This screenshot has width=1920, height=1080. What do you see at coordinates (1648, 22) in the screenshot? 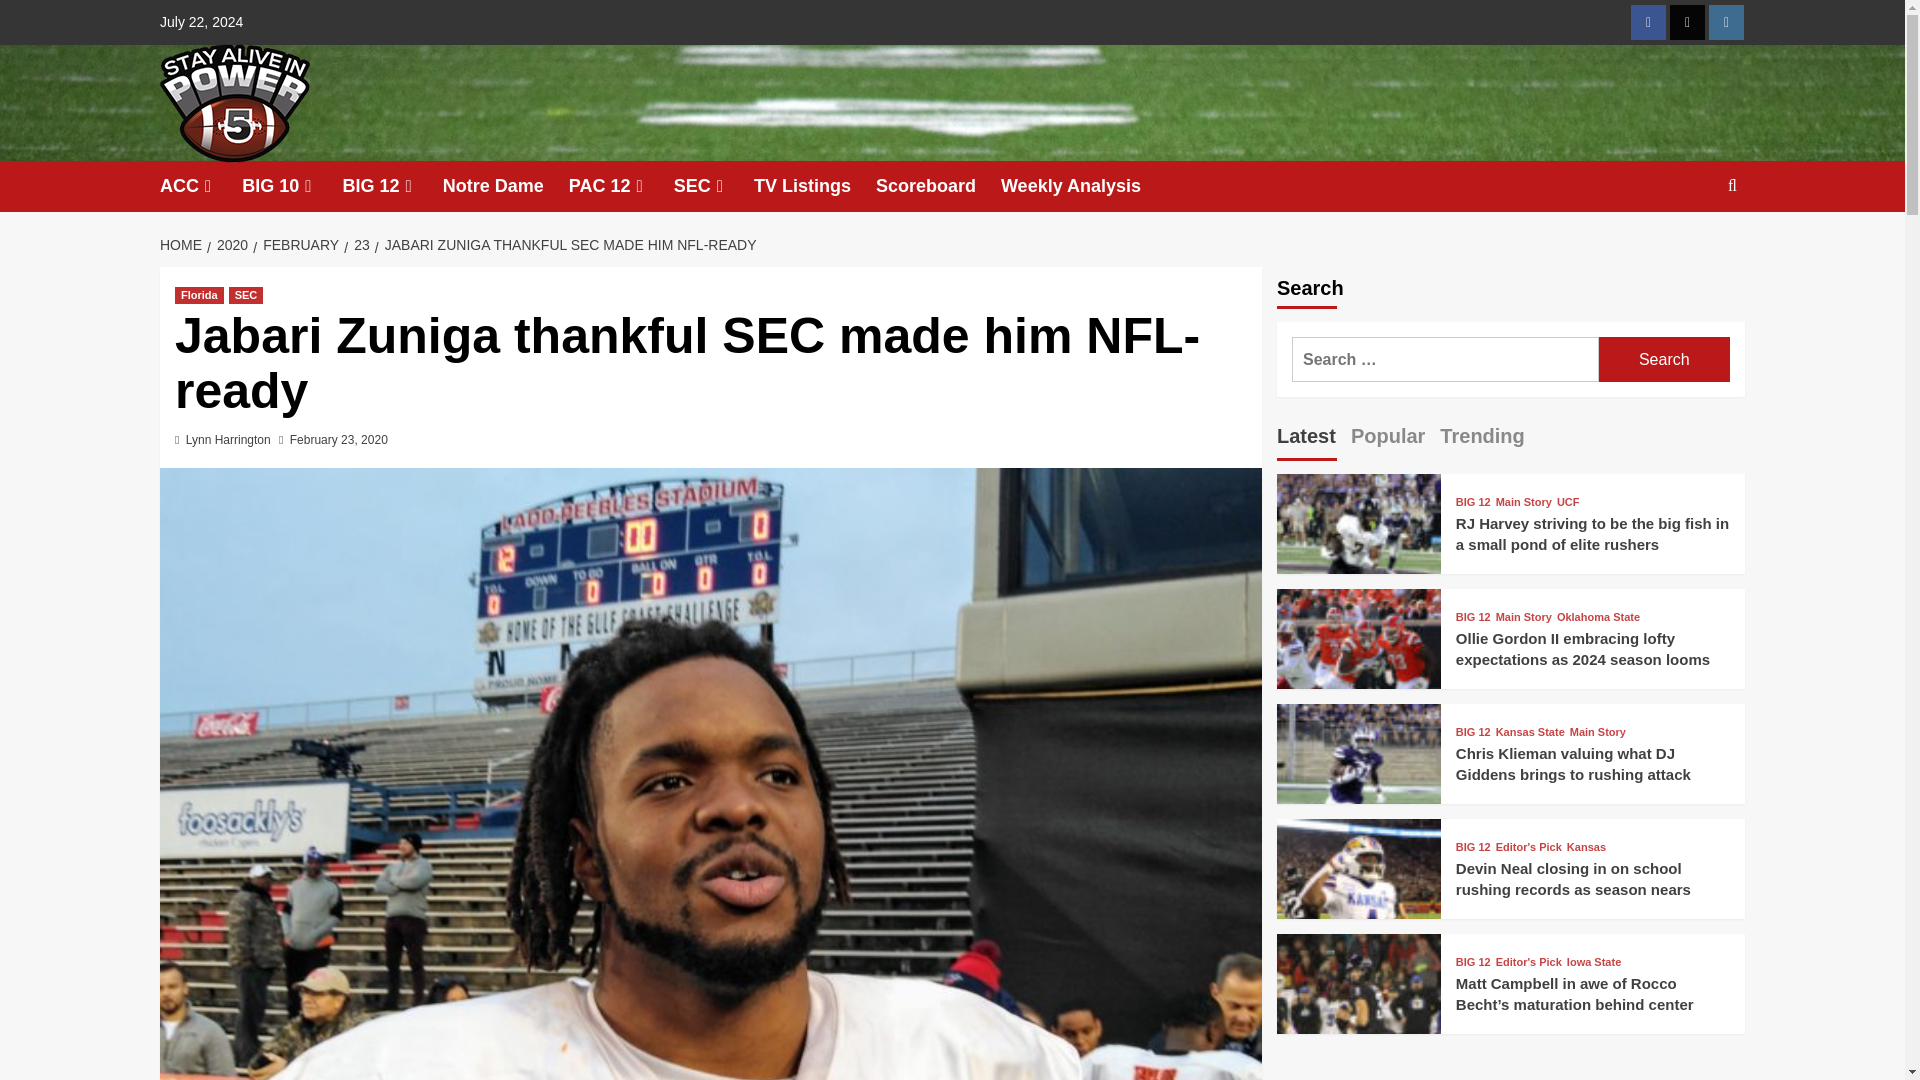
I see `Facebook` at bounding box center [1648, 22].